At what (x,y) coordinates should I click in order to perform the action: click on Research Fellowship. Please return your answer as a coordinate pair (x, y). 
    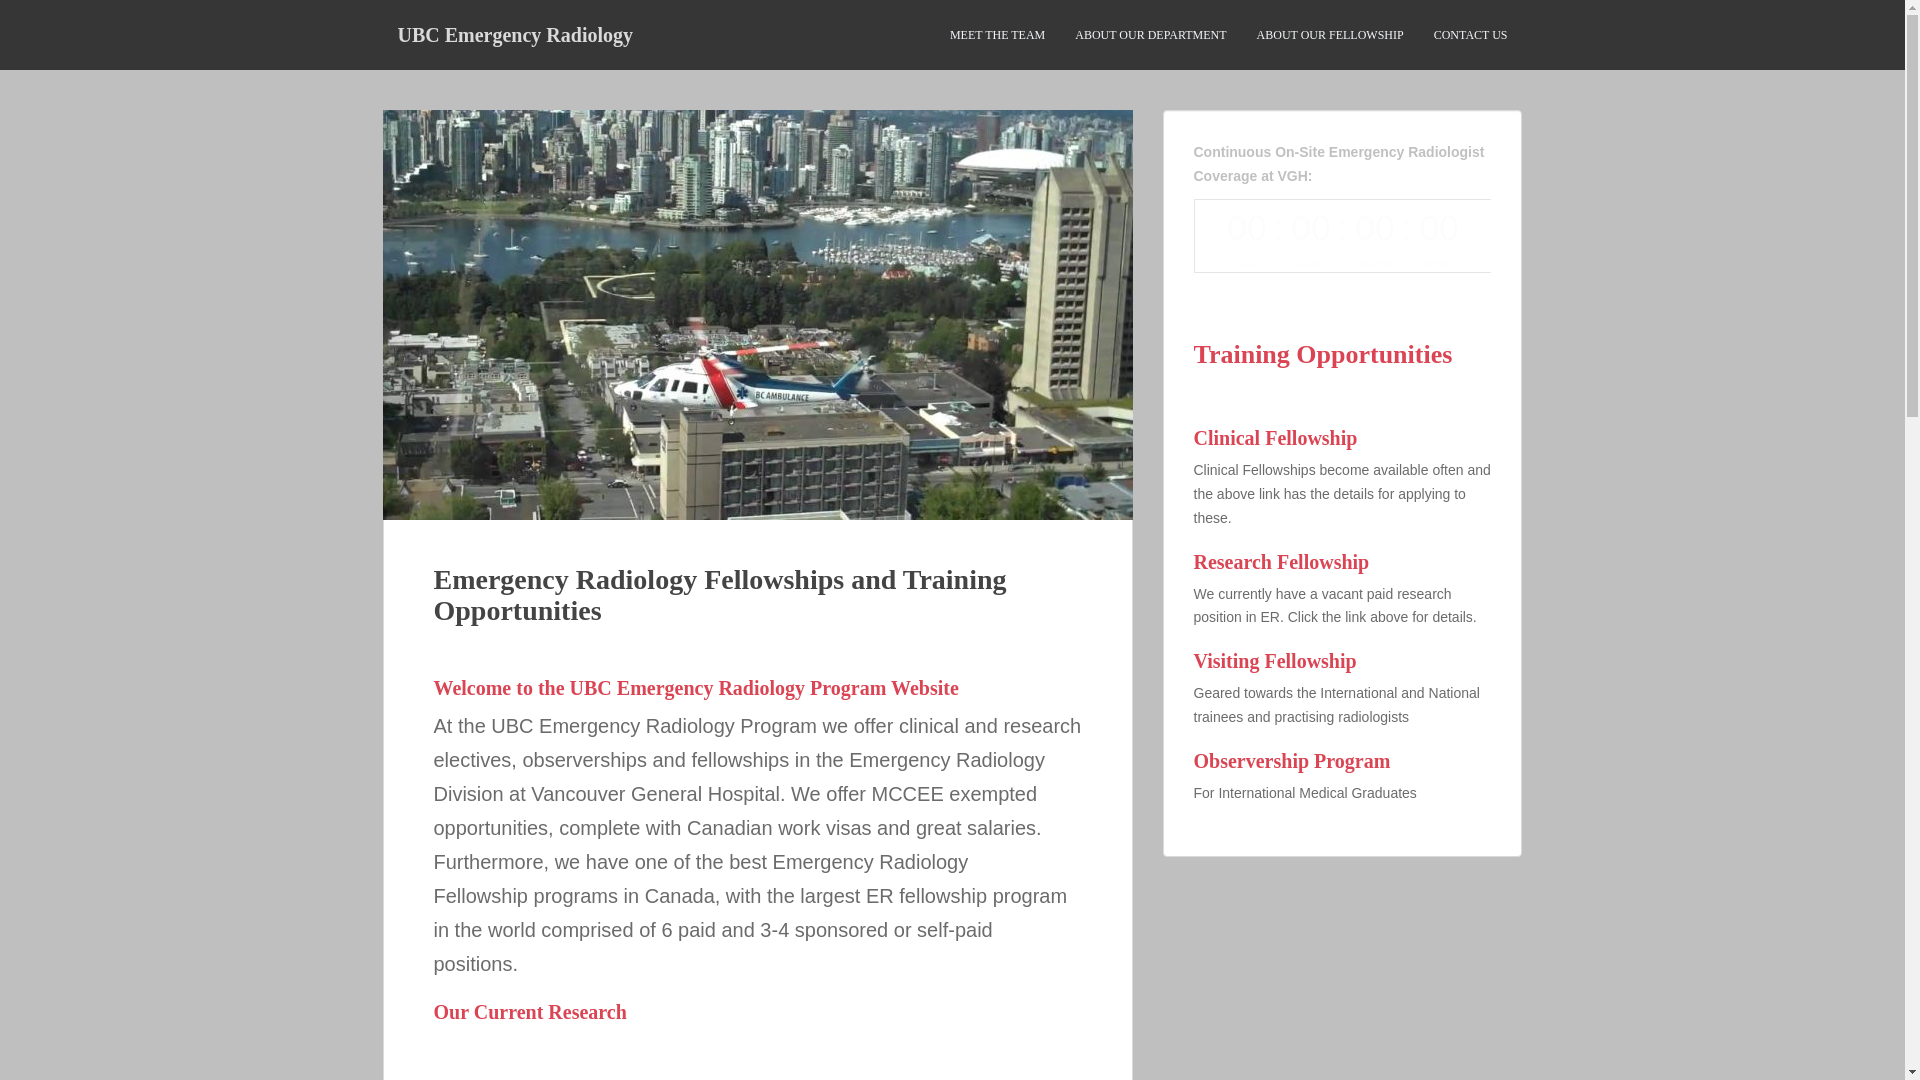
    Looking at the image, I should click on (1342, 596).